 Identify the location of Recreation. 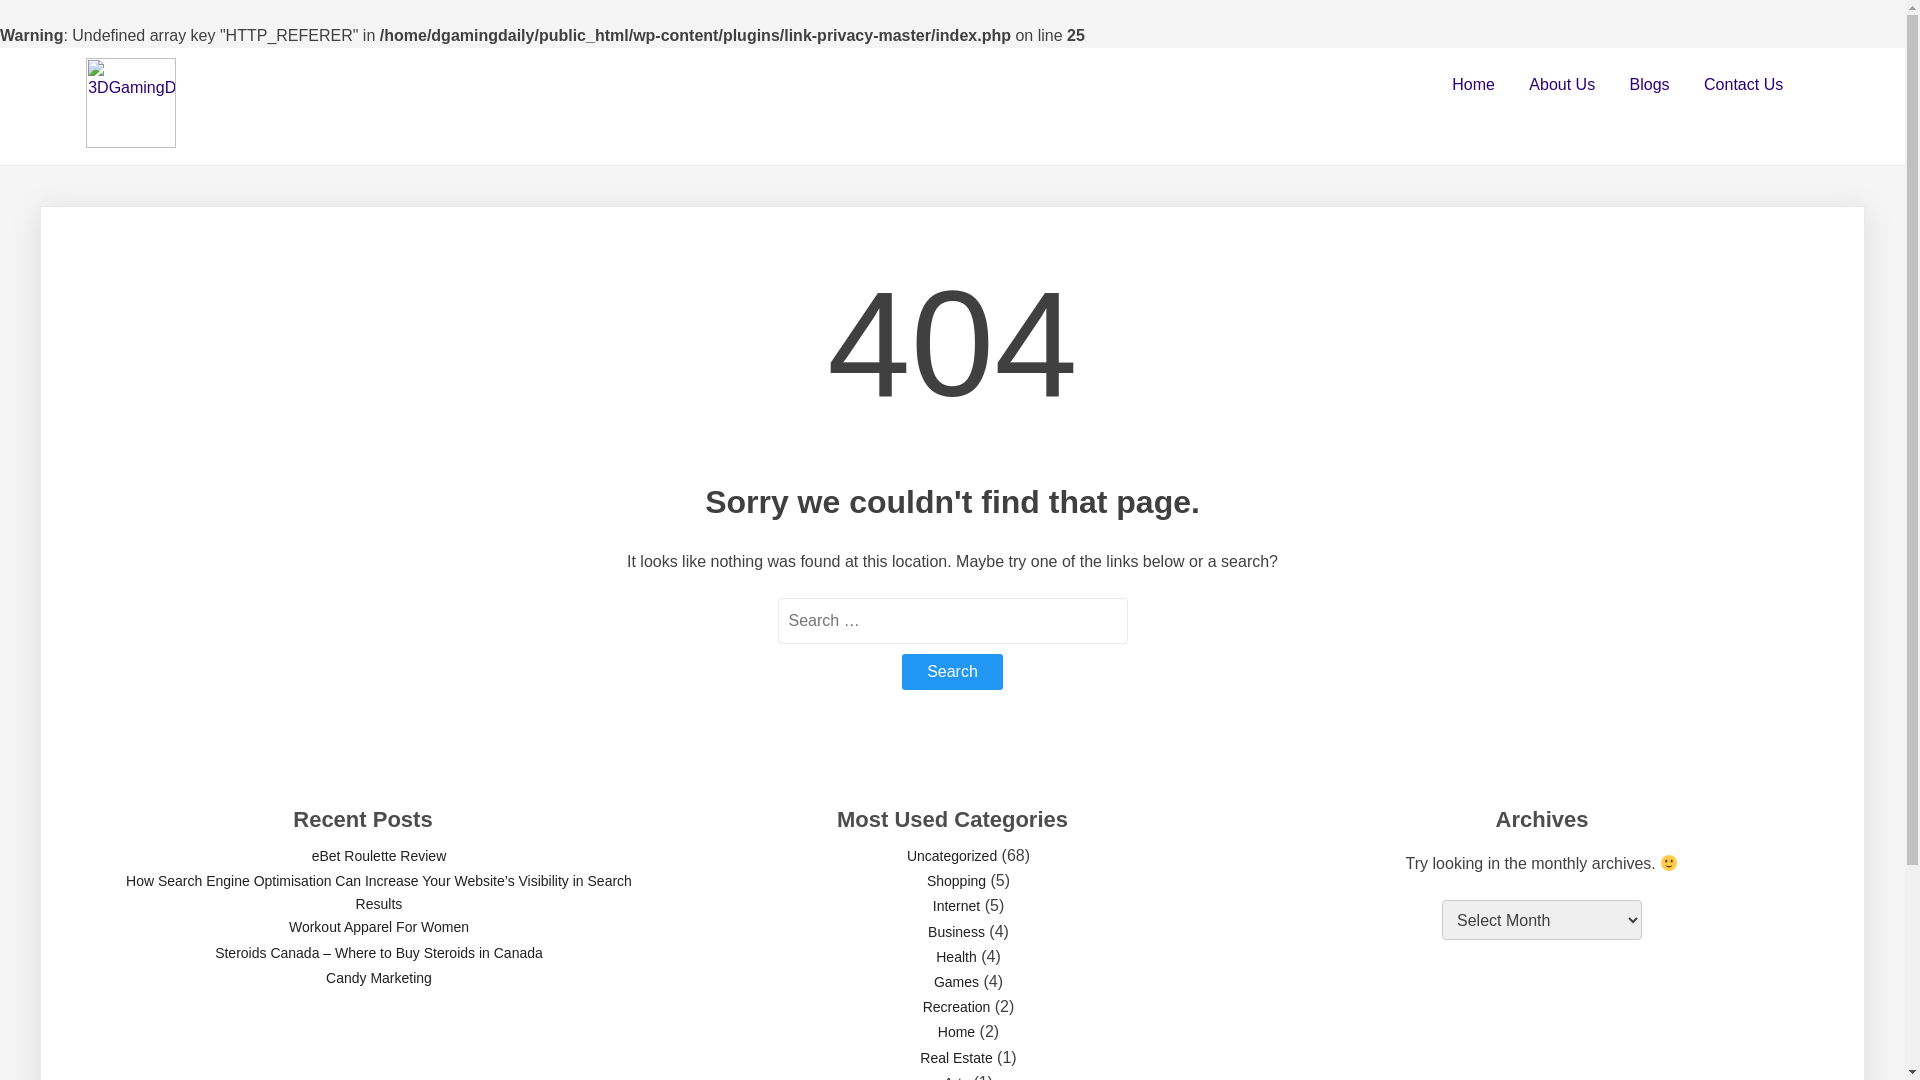
(957, 1007).